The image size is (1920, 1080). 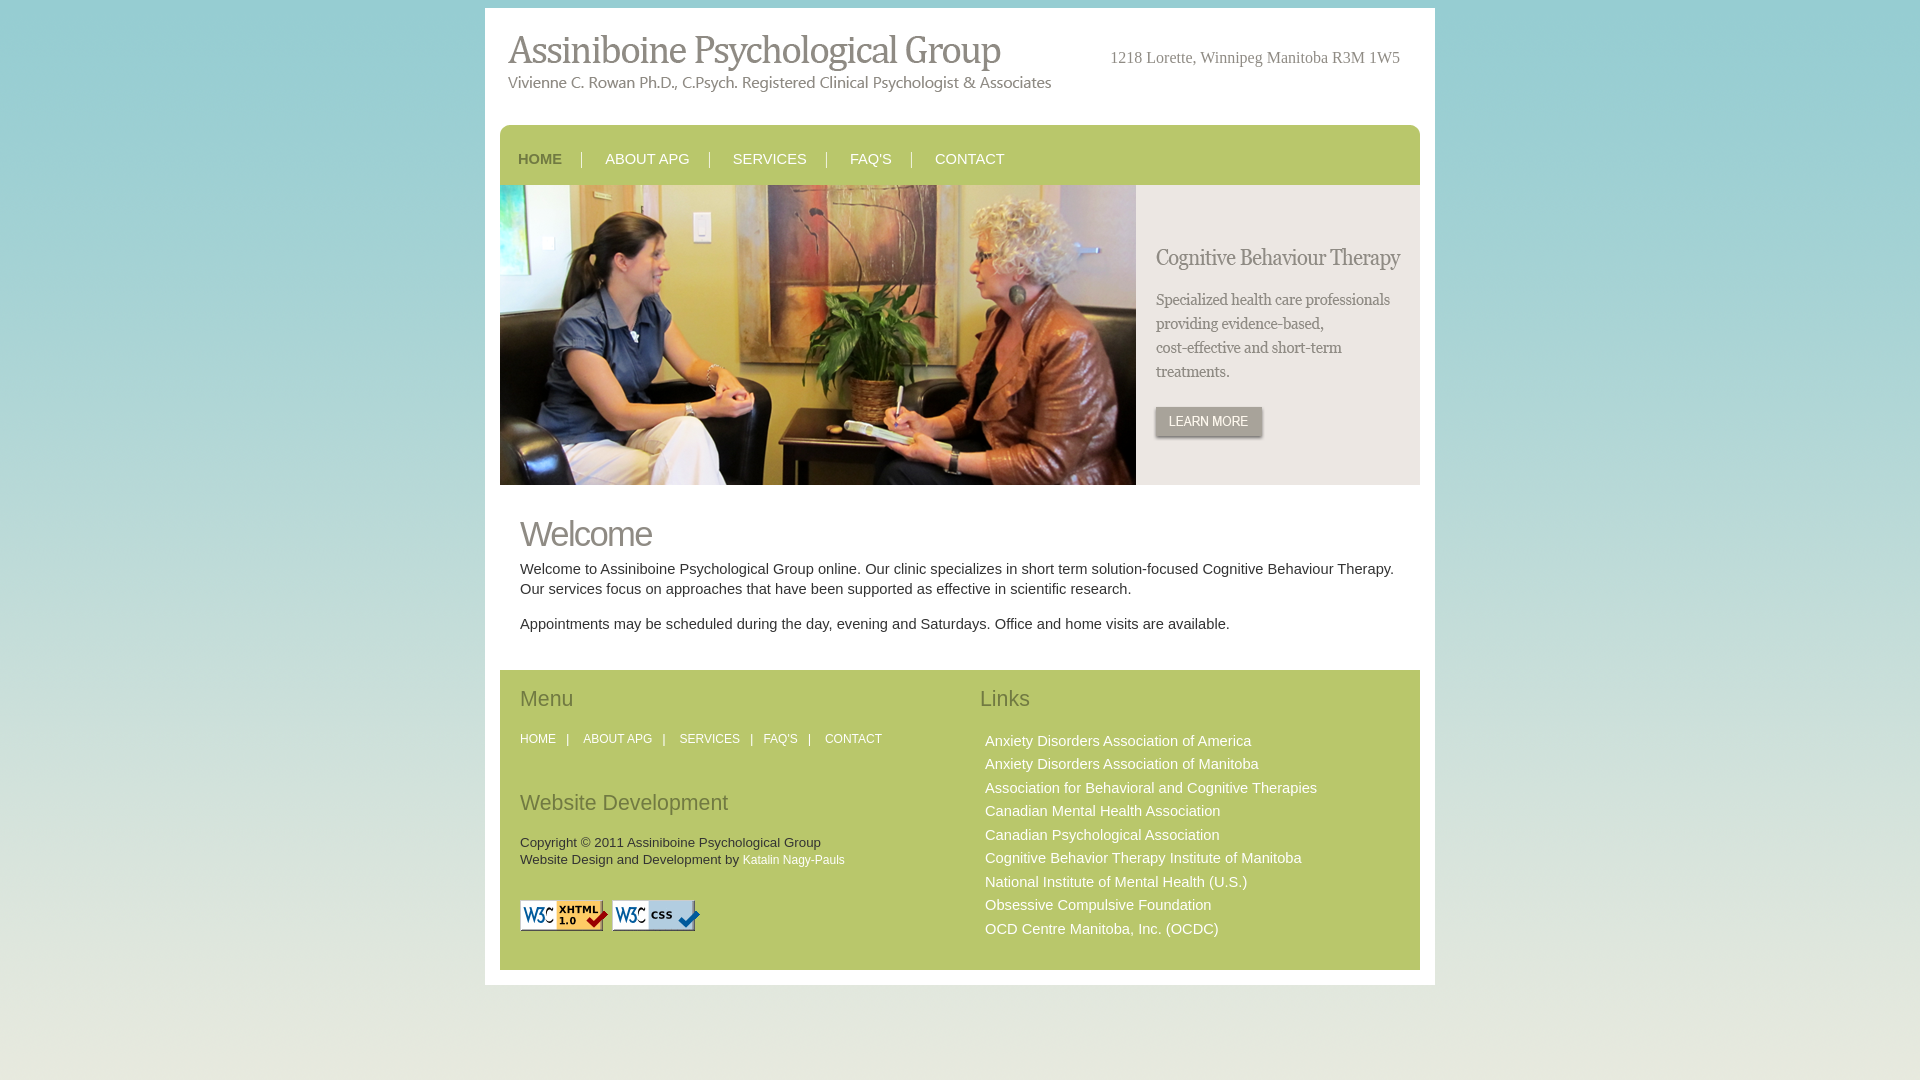 I want to click on Association for Behavioral and Cognitive Therapies, so click(x=1148, y=788).